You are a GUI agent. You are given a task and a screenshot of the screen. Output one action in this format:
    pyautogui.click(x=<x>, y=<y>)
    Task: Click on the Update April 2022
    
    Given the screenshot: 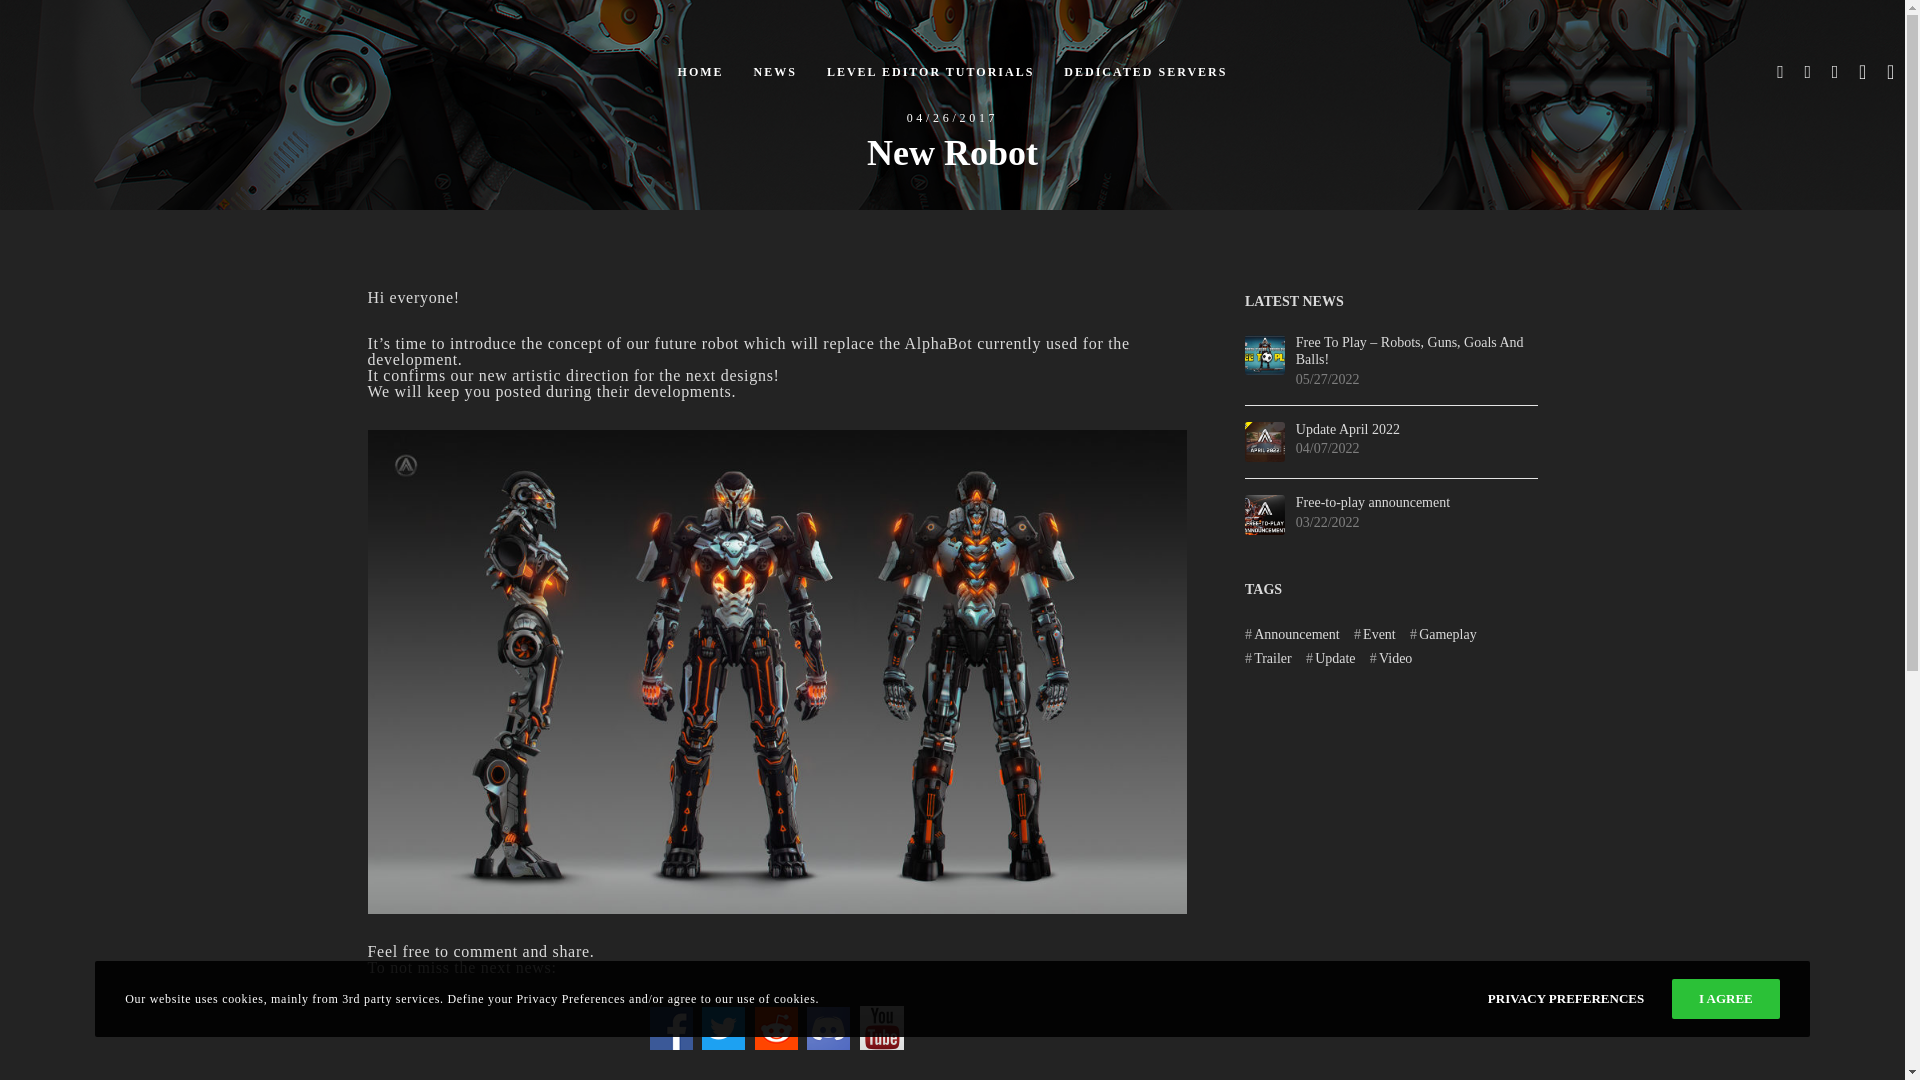 What is the action you would take?
    pyautogui.click(x=1264, y=442)
    